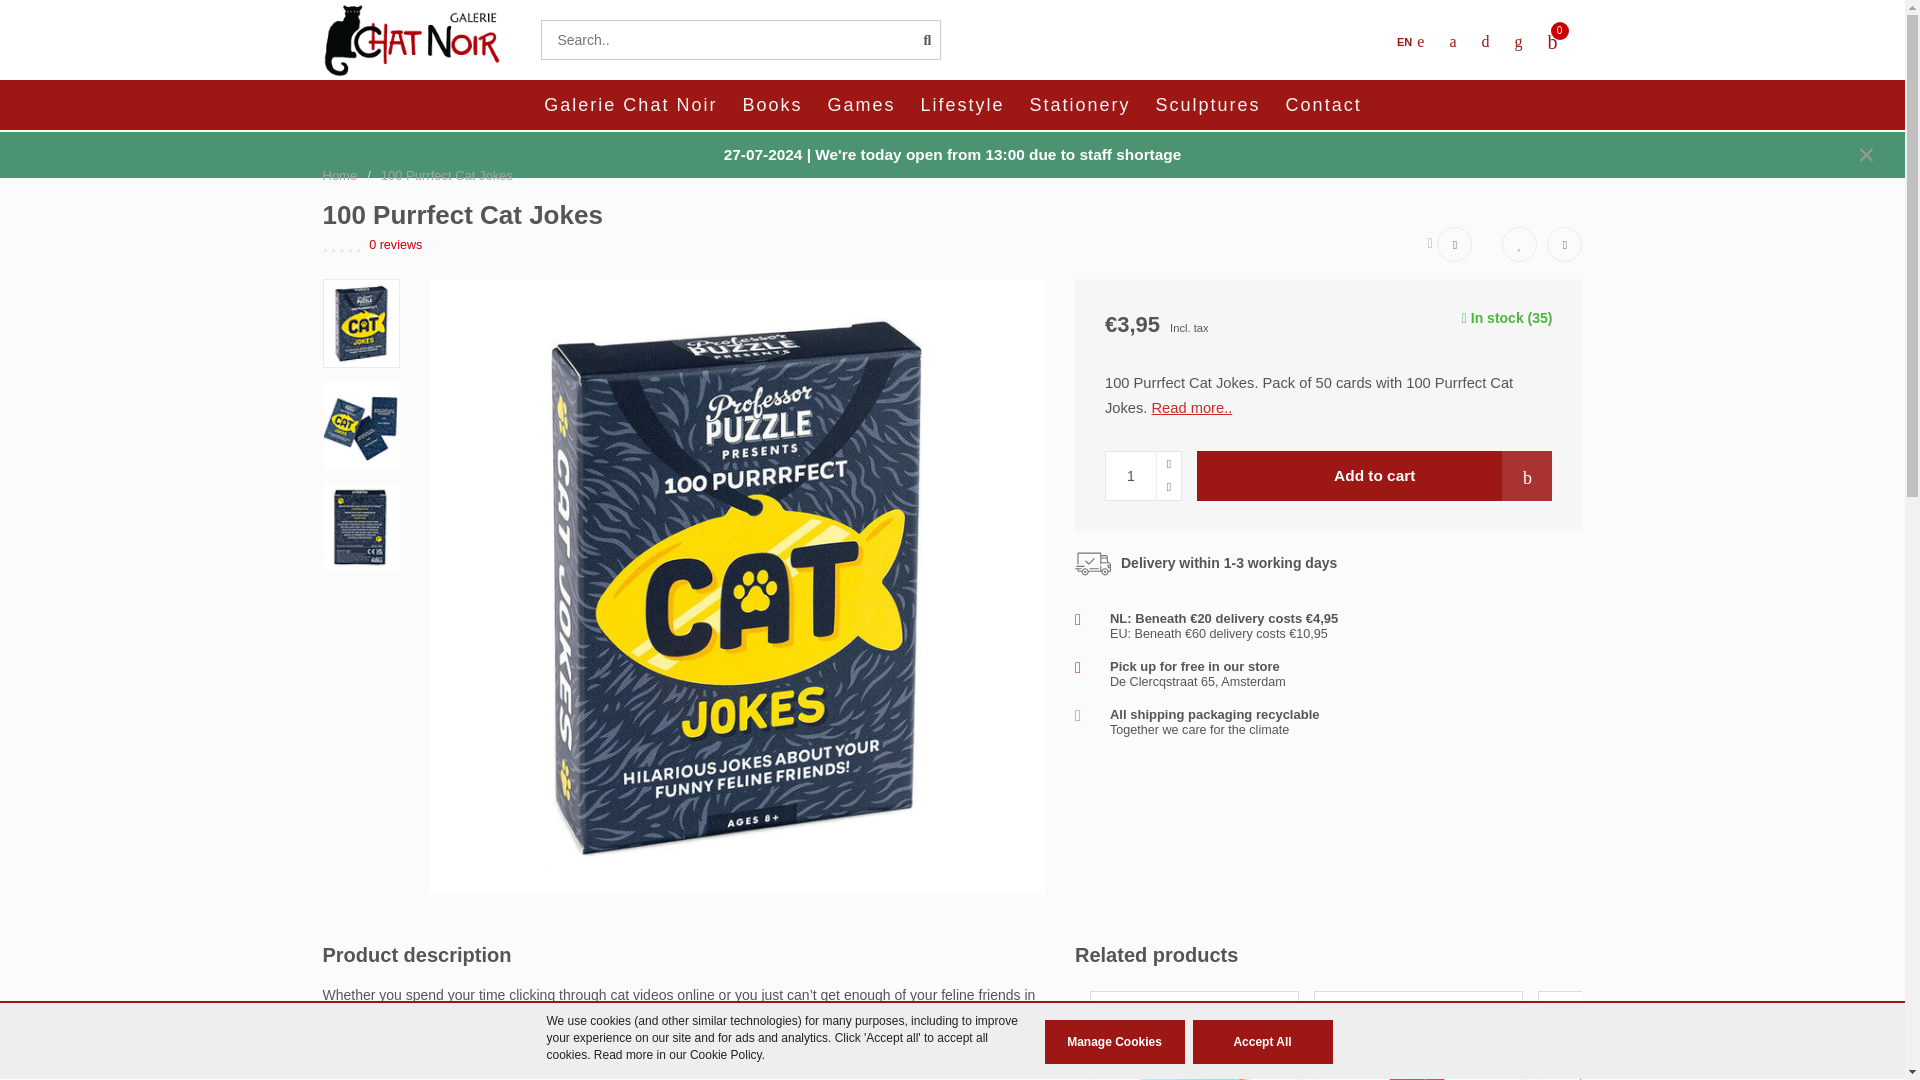  Describe the element at coordinates (1418, 1043) in the screenshot. I see `Gift Republic Paw-Mistry - Cat Edition` at that location.